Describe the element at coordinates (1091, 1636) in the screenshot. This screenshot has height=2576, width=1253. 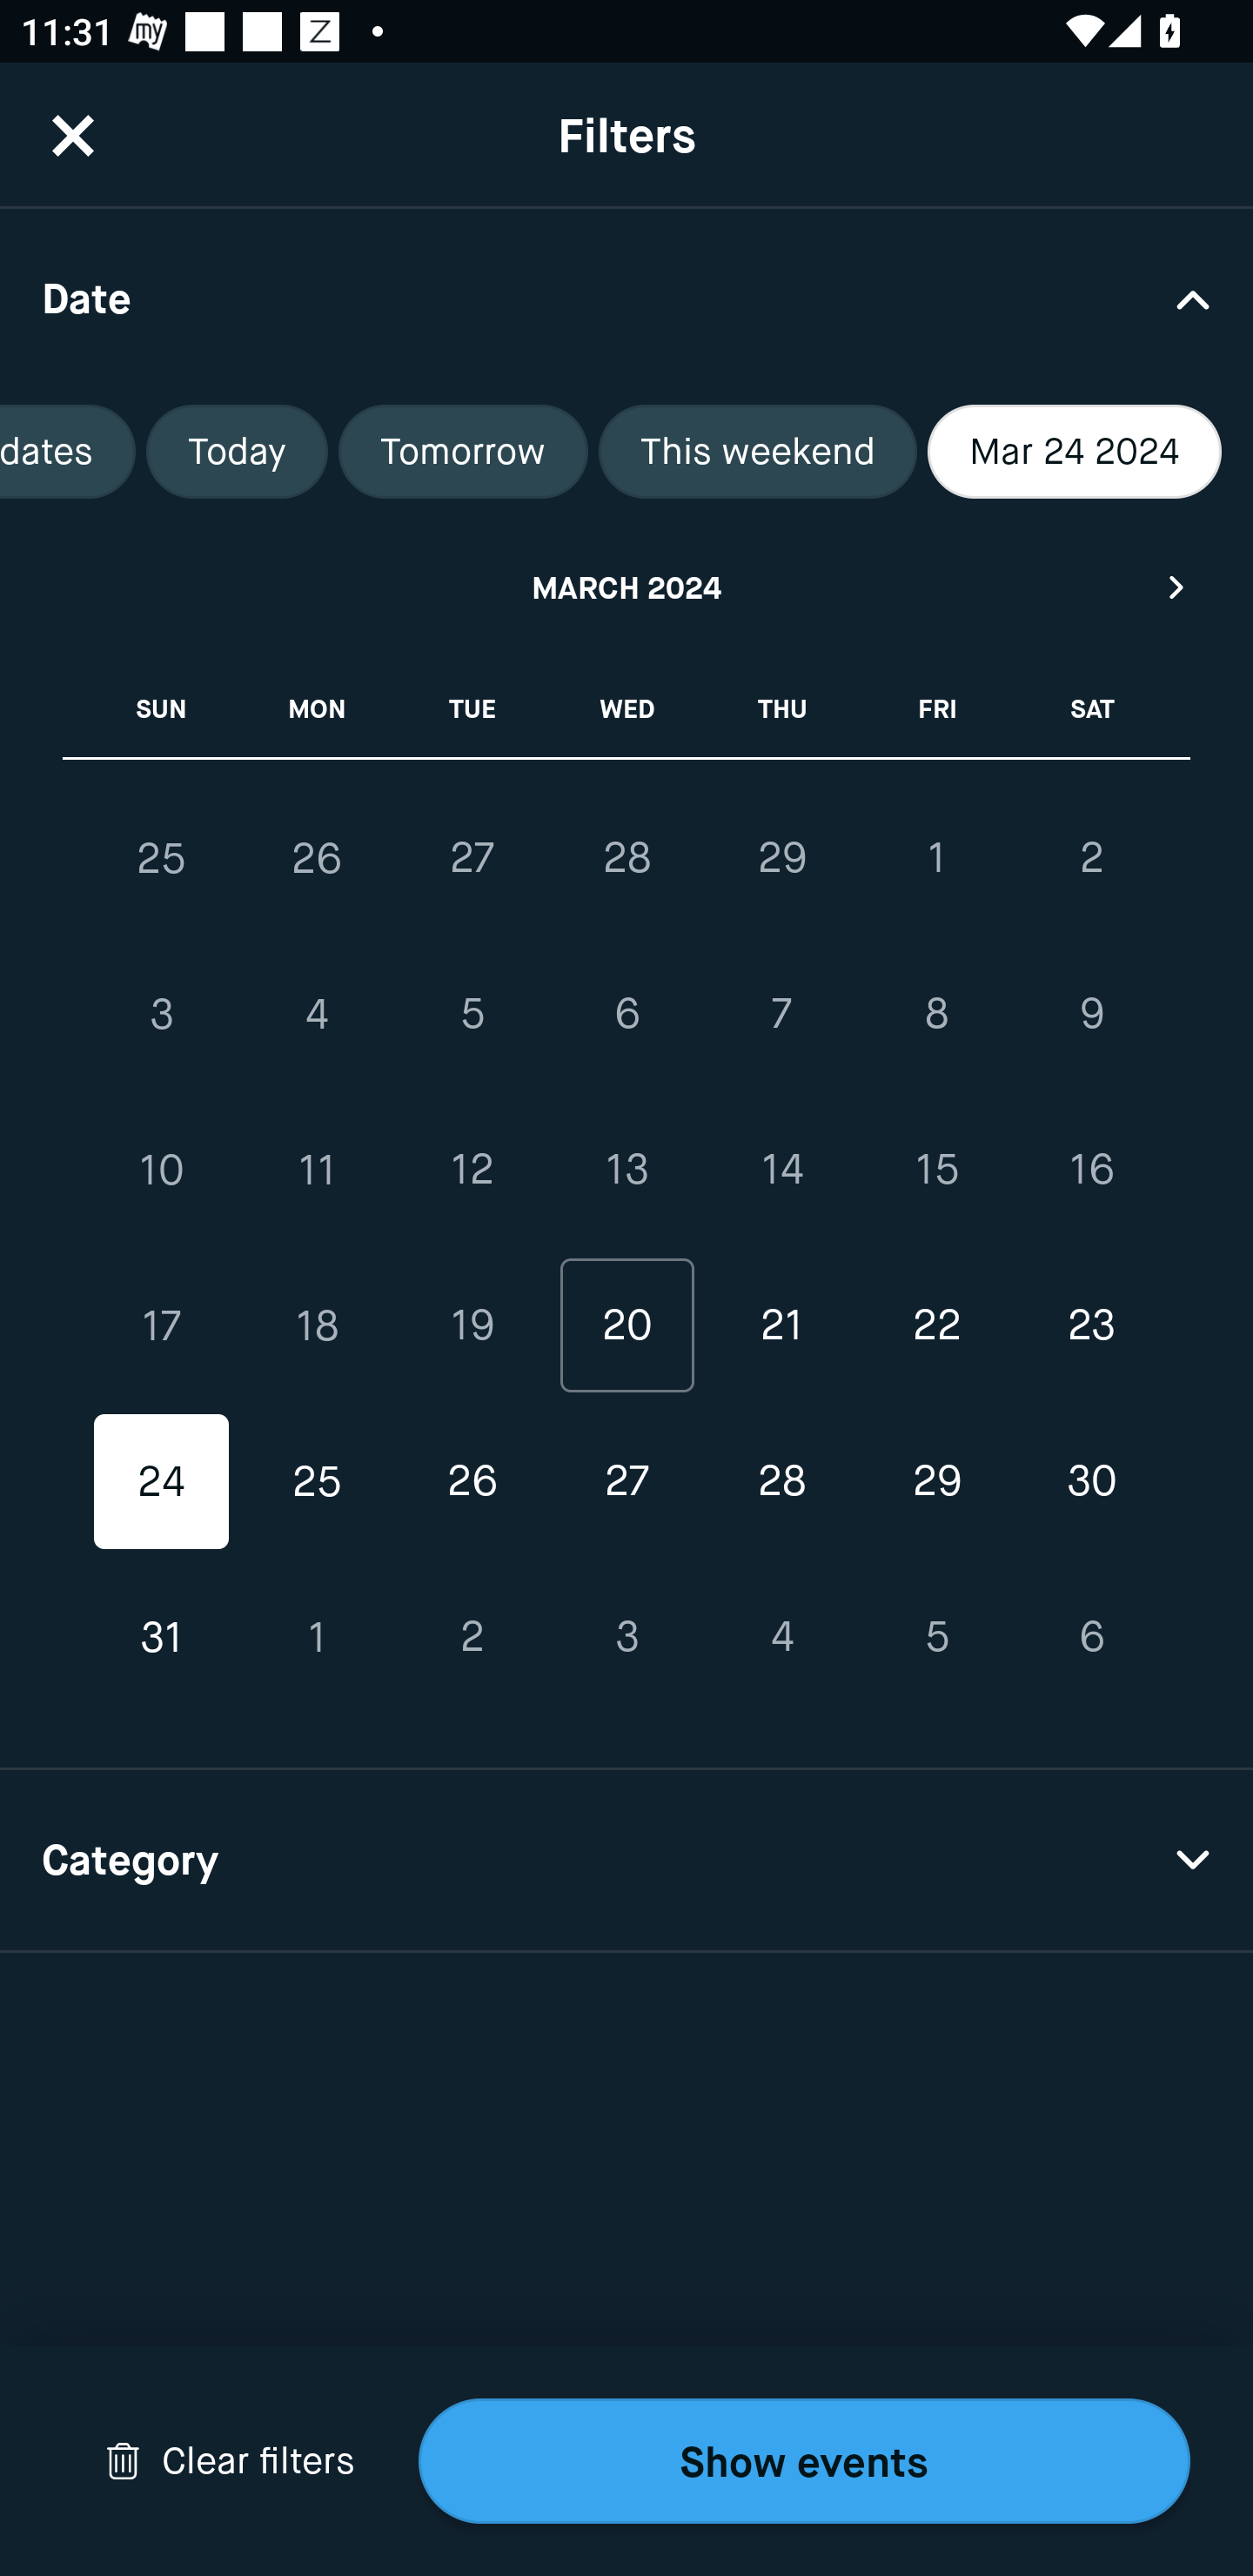
I see `6` at that location.